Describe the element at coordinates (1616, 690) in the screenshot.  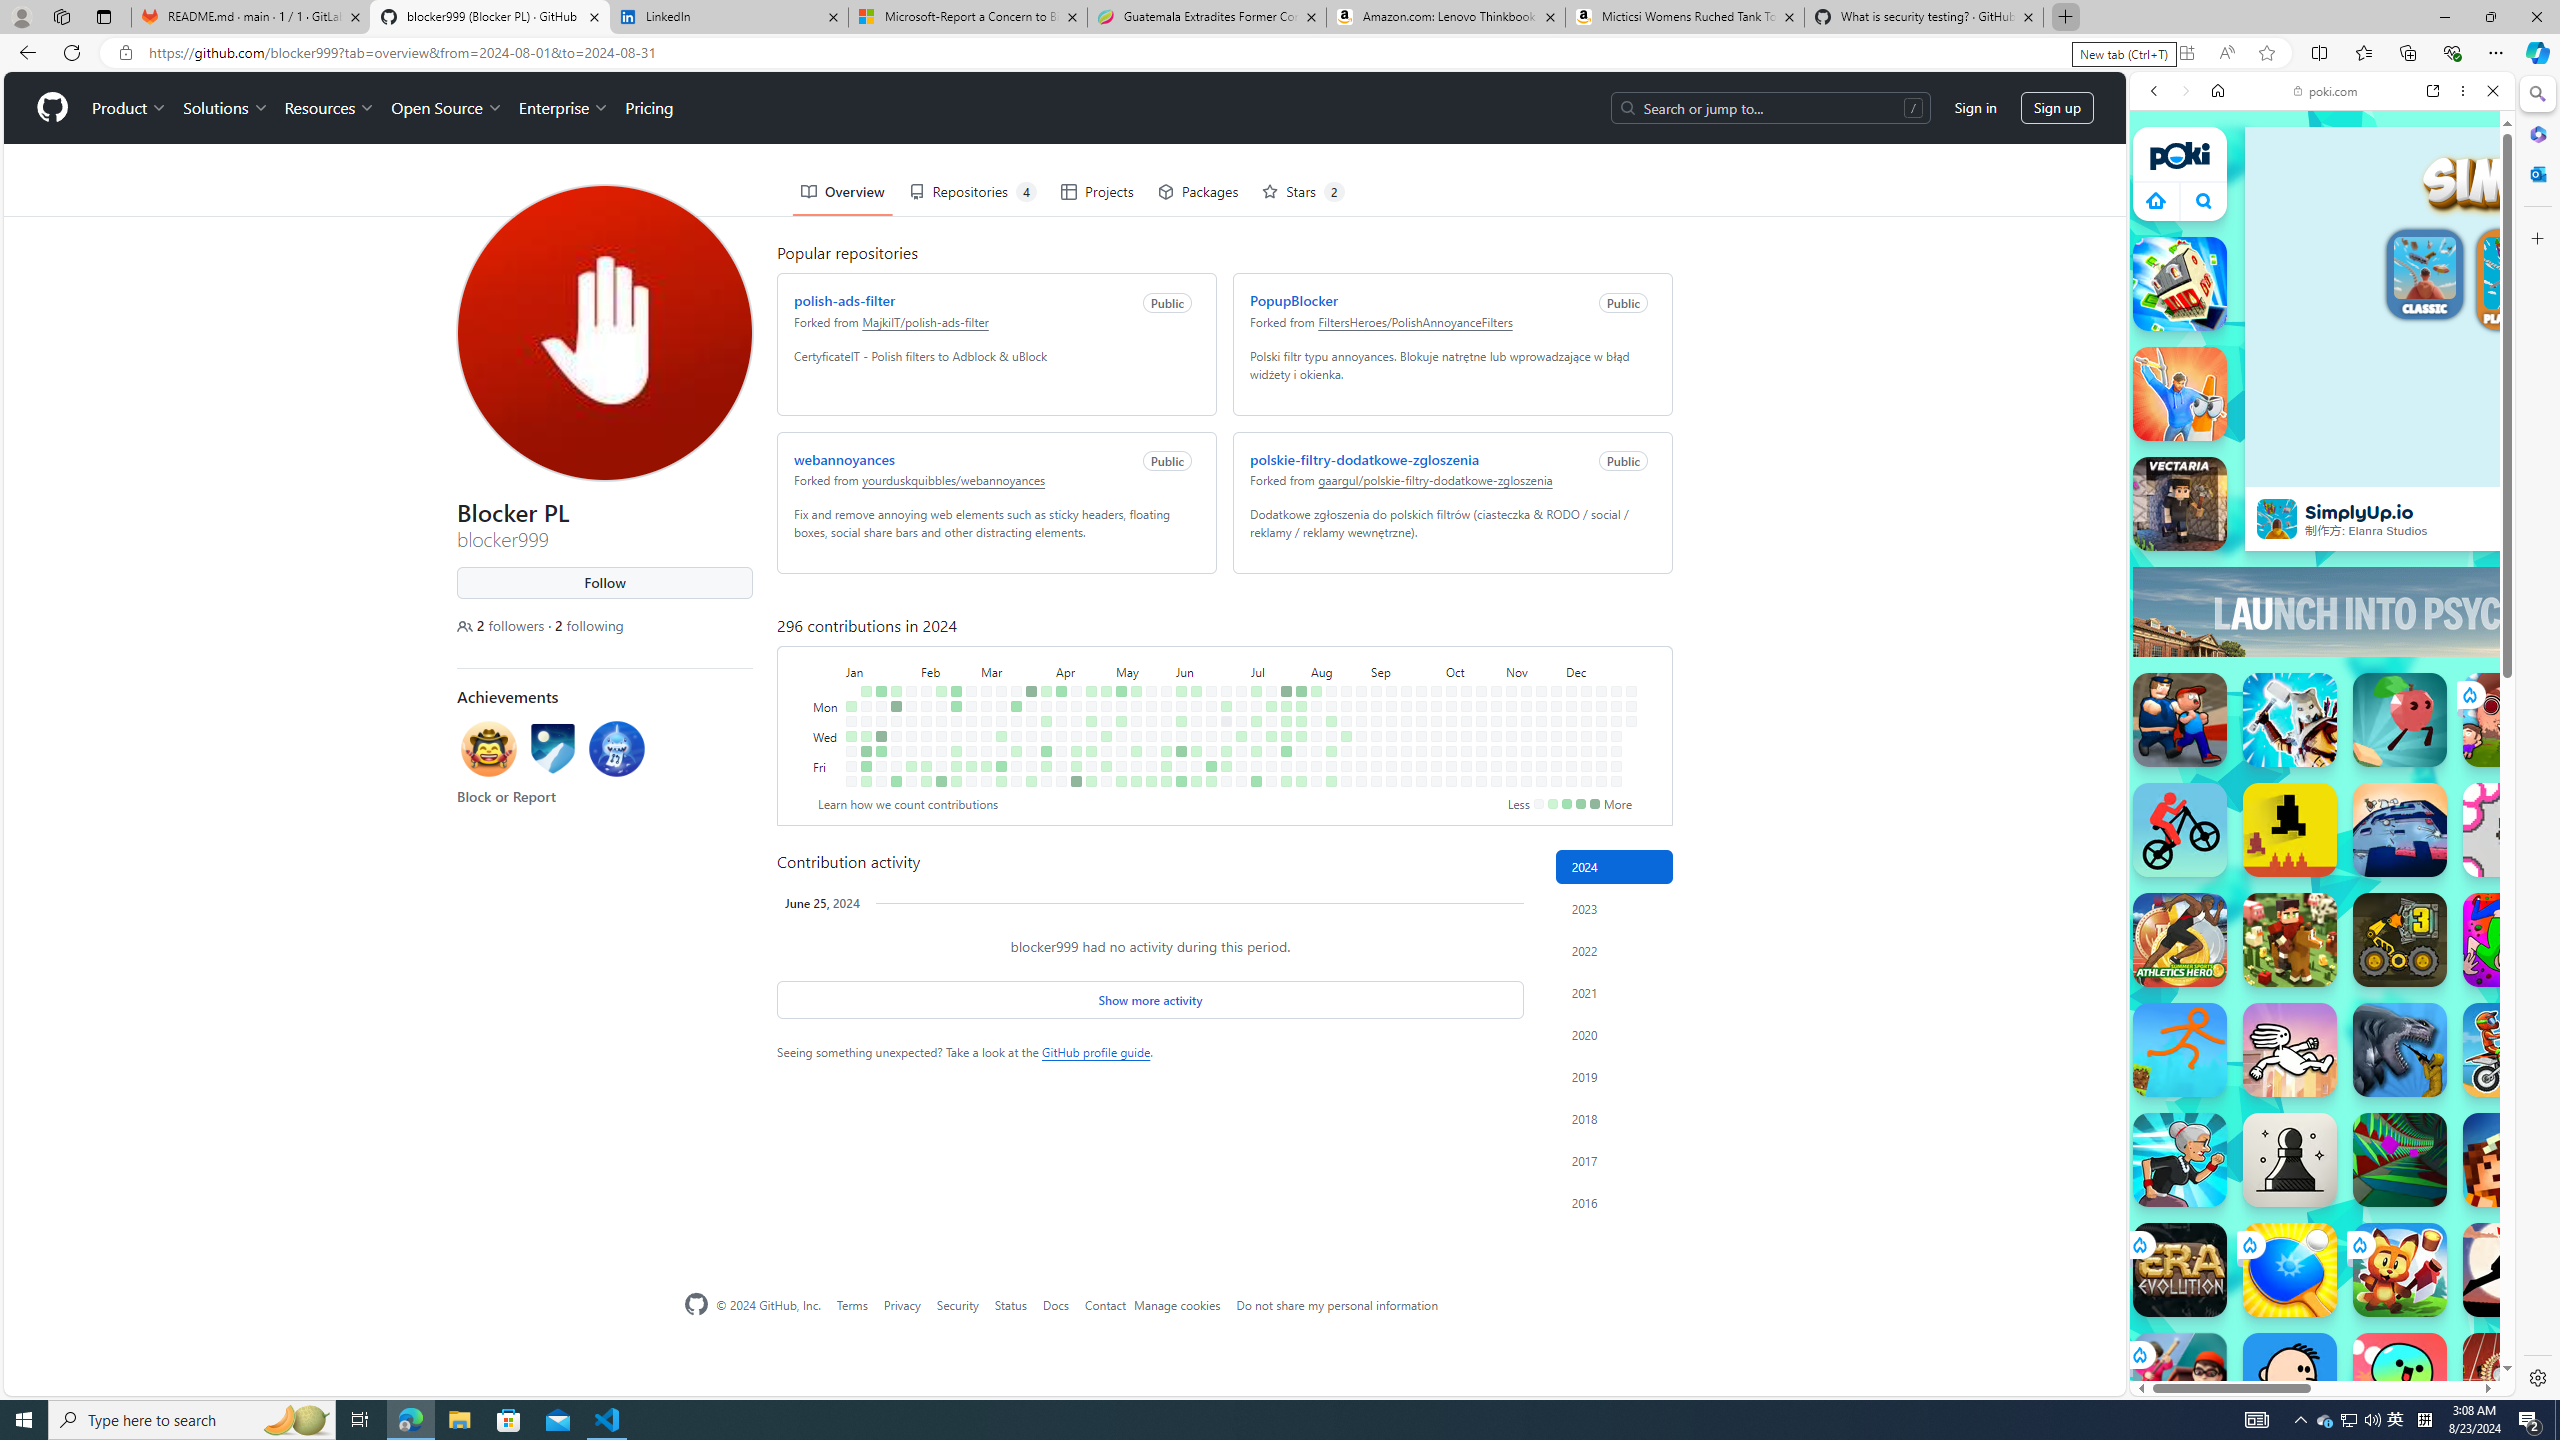
I see `No contributions on December 22nd.` at that location.